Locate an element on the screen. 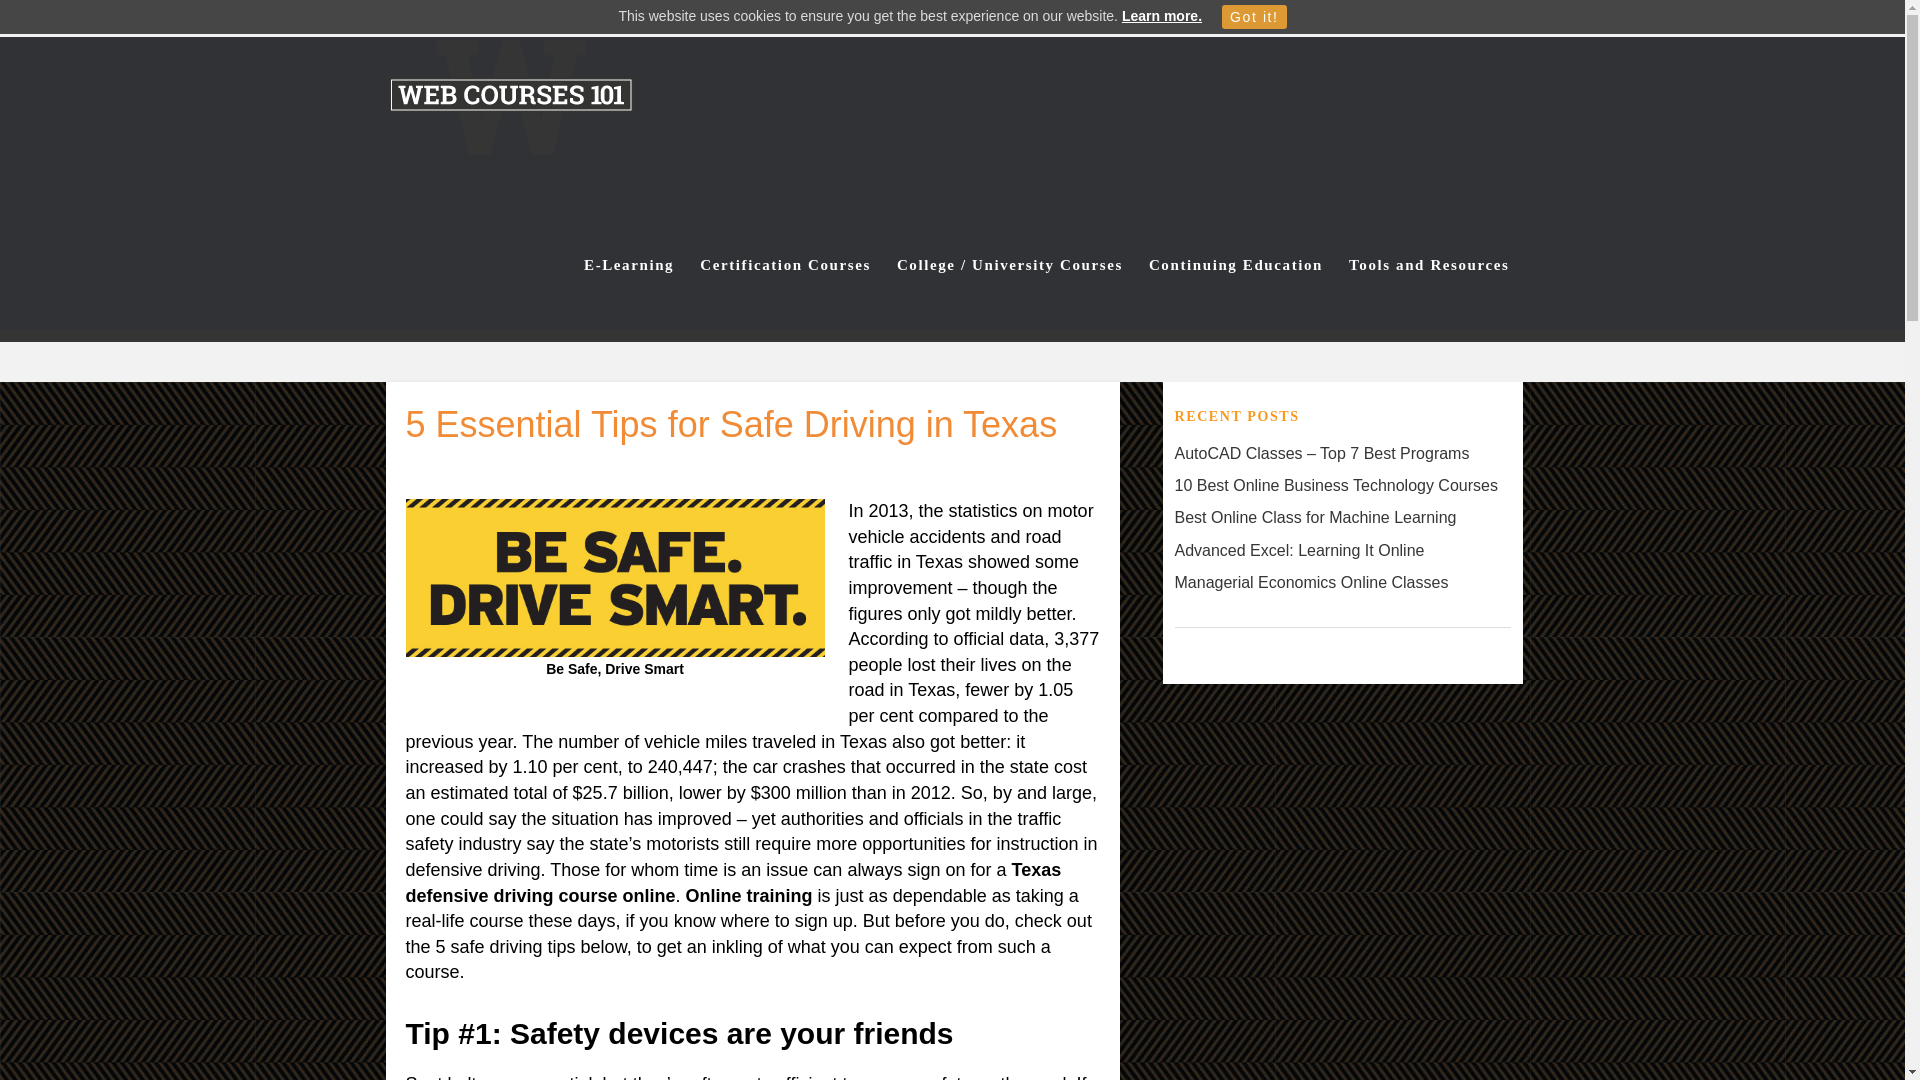 The width and height of the screenshot is (1920, 1080). Tools and Resources is located at coordinates (1429, 265).